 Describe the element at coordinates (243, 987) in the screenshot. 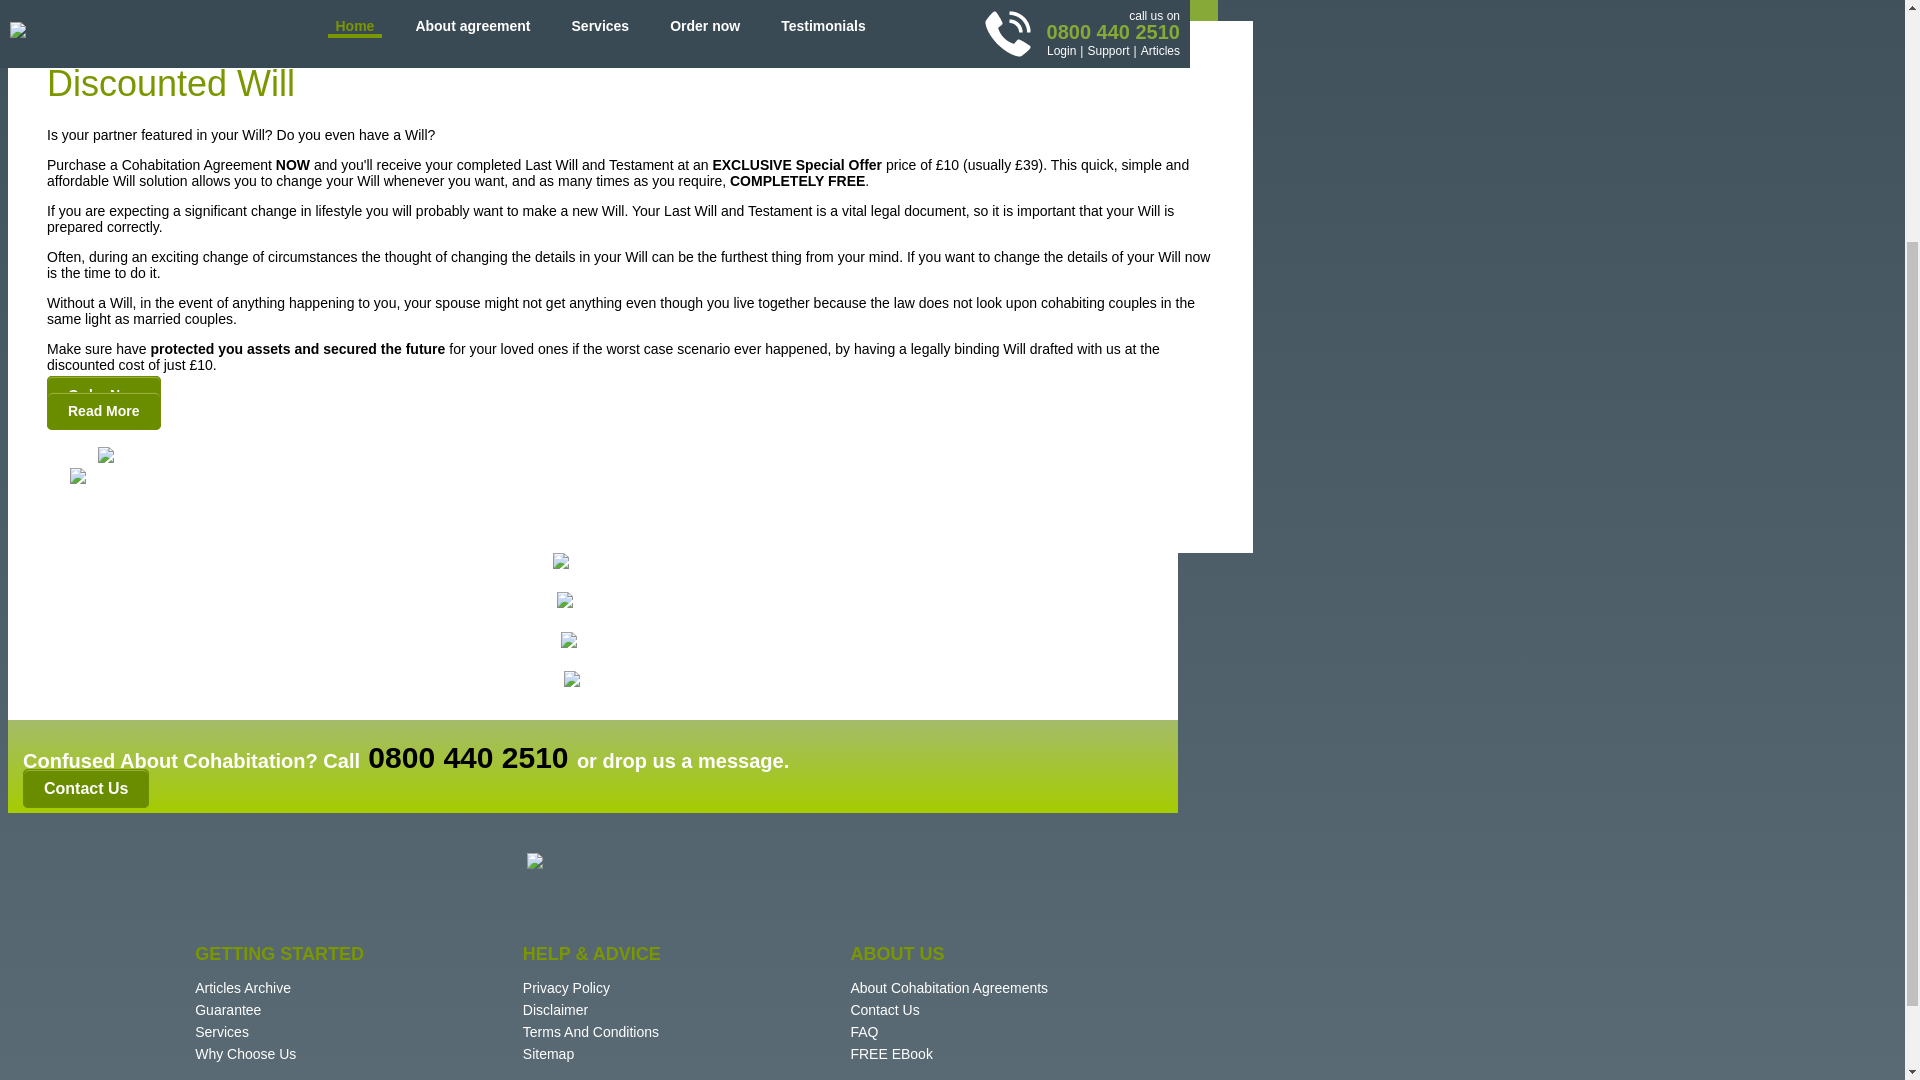

I see `Articles Archive` at that location.